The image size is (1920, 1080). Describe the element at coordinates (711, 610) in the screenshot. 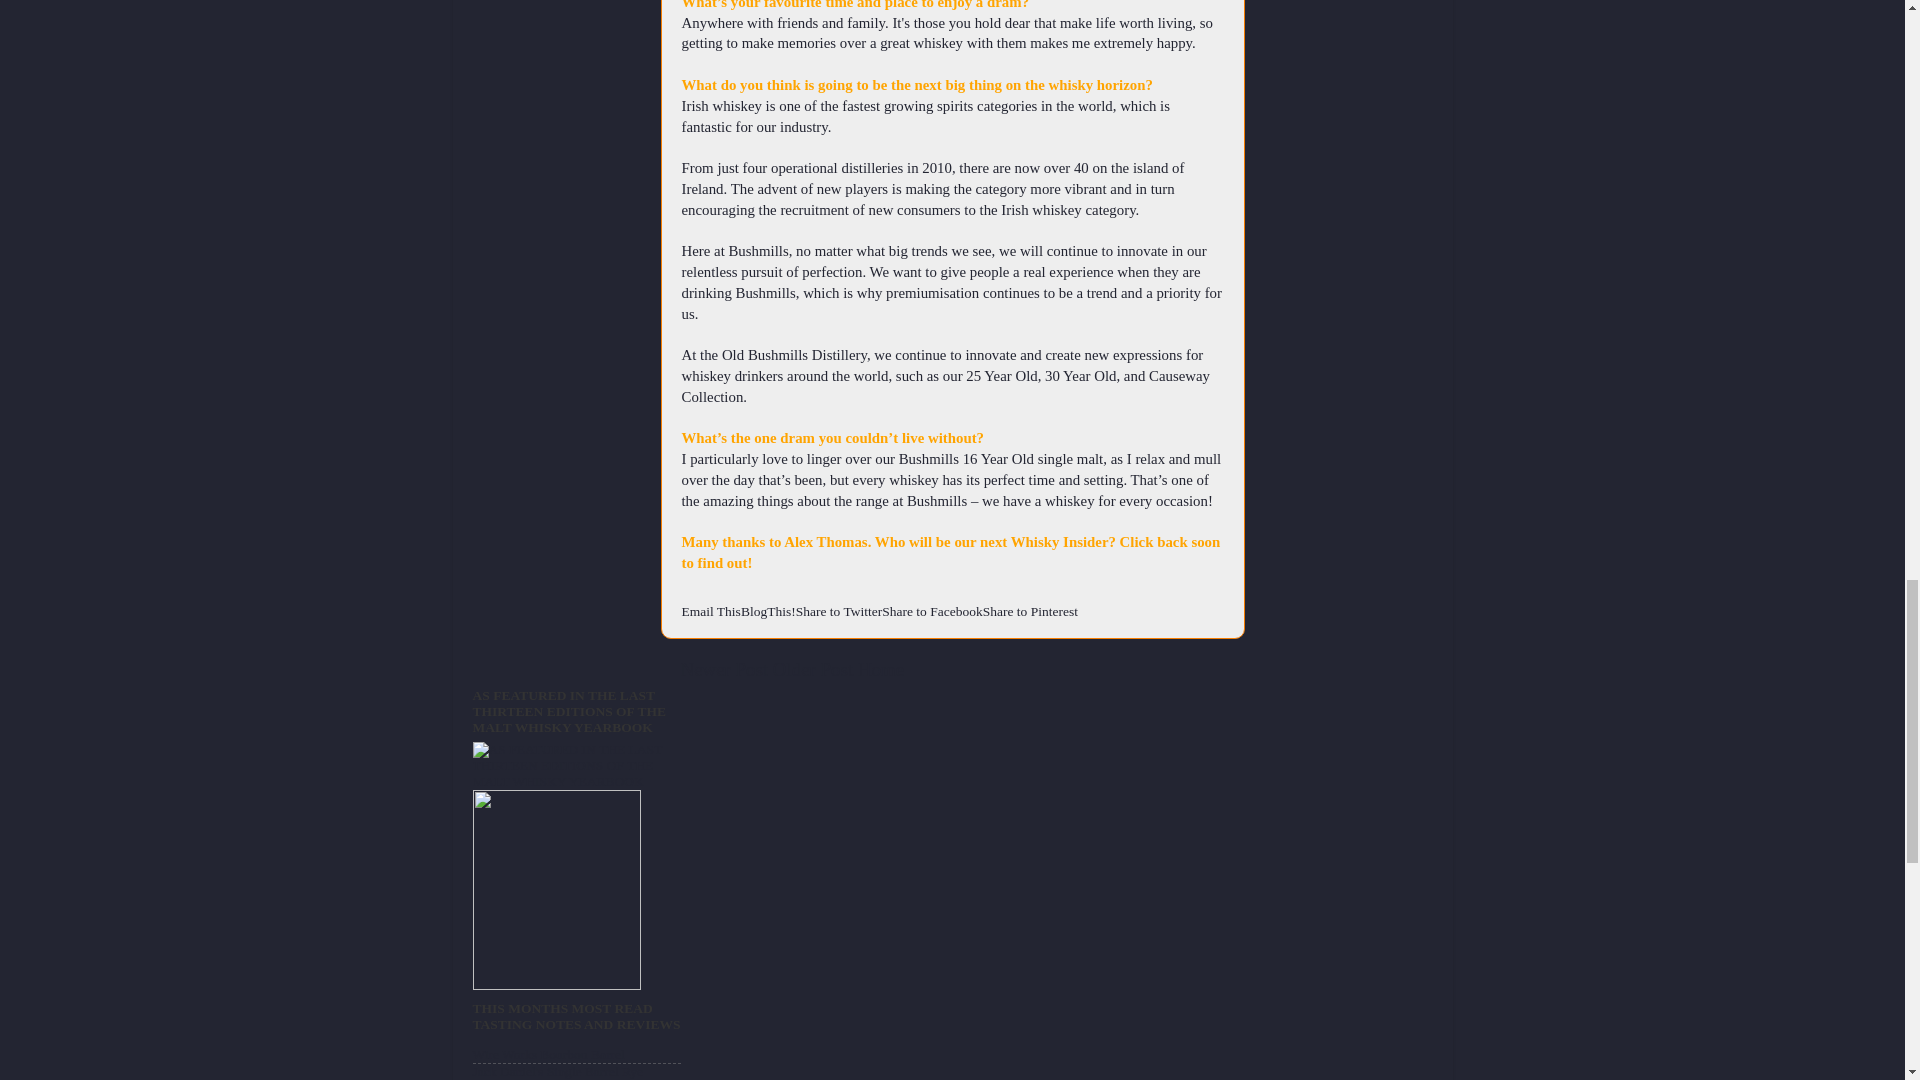

I see `Email This` at that location.